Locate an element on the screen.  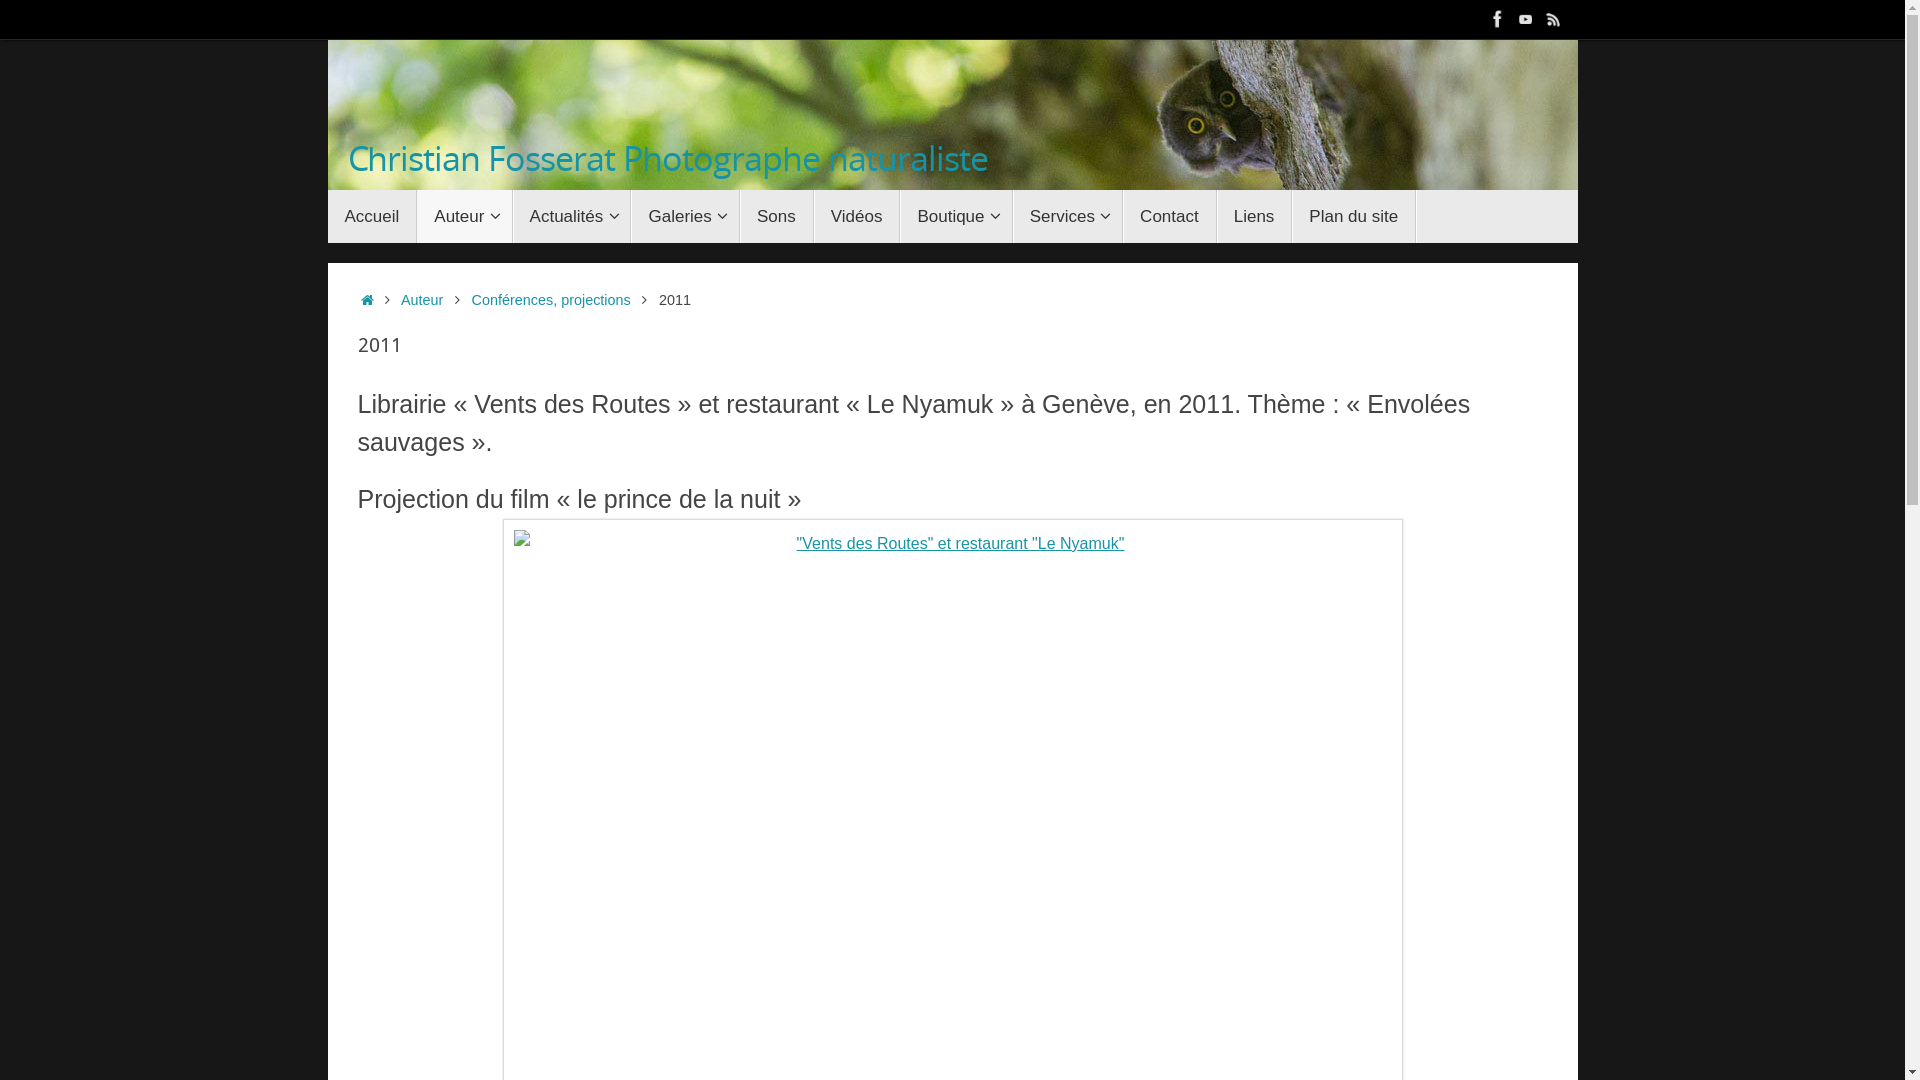
Plan du site is located at coordinates (1354, 216).